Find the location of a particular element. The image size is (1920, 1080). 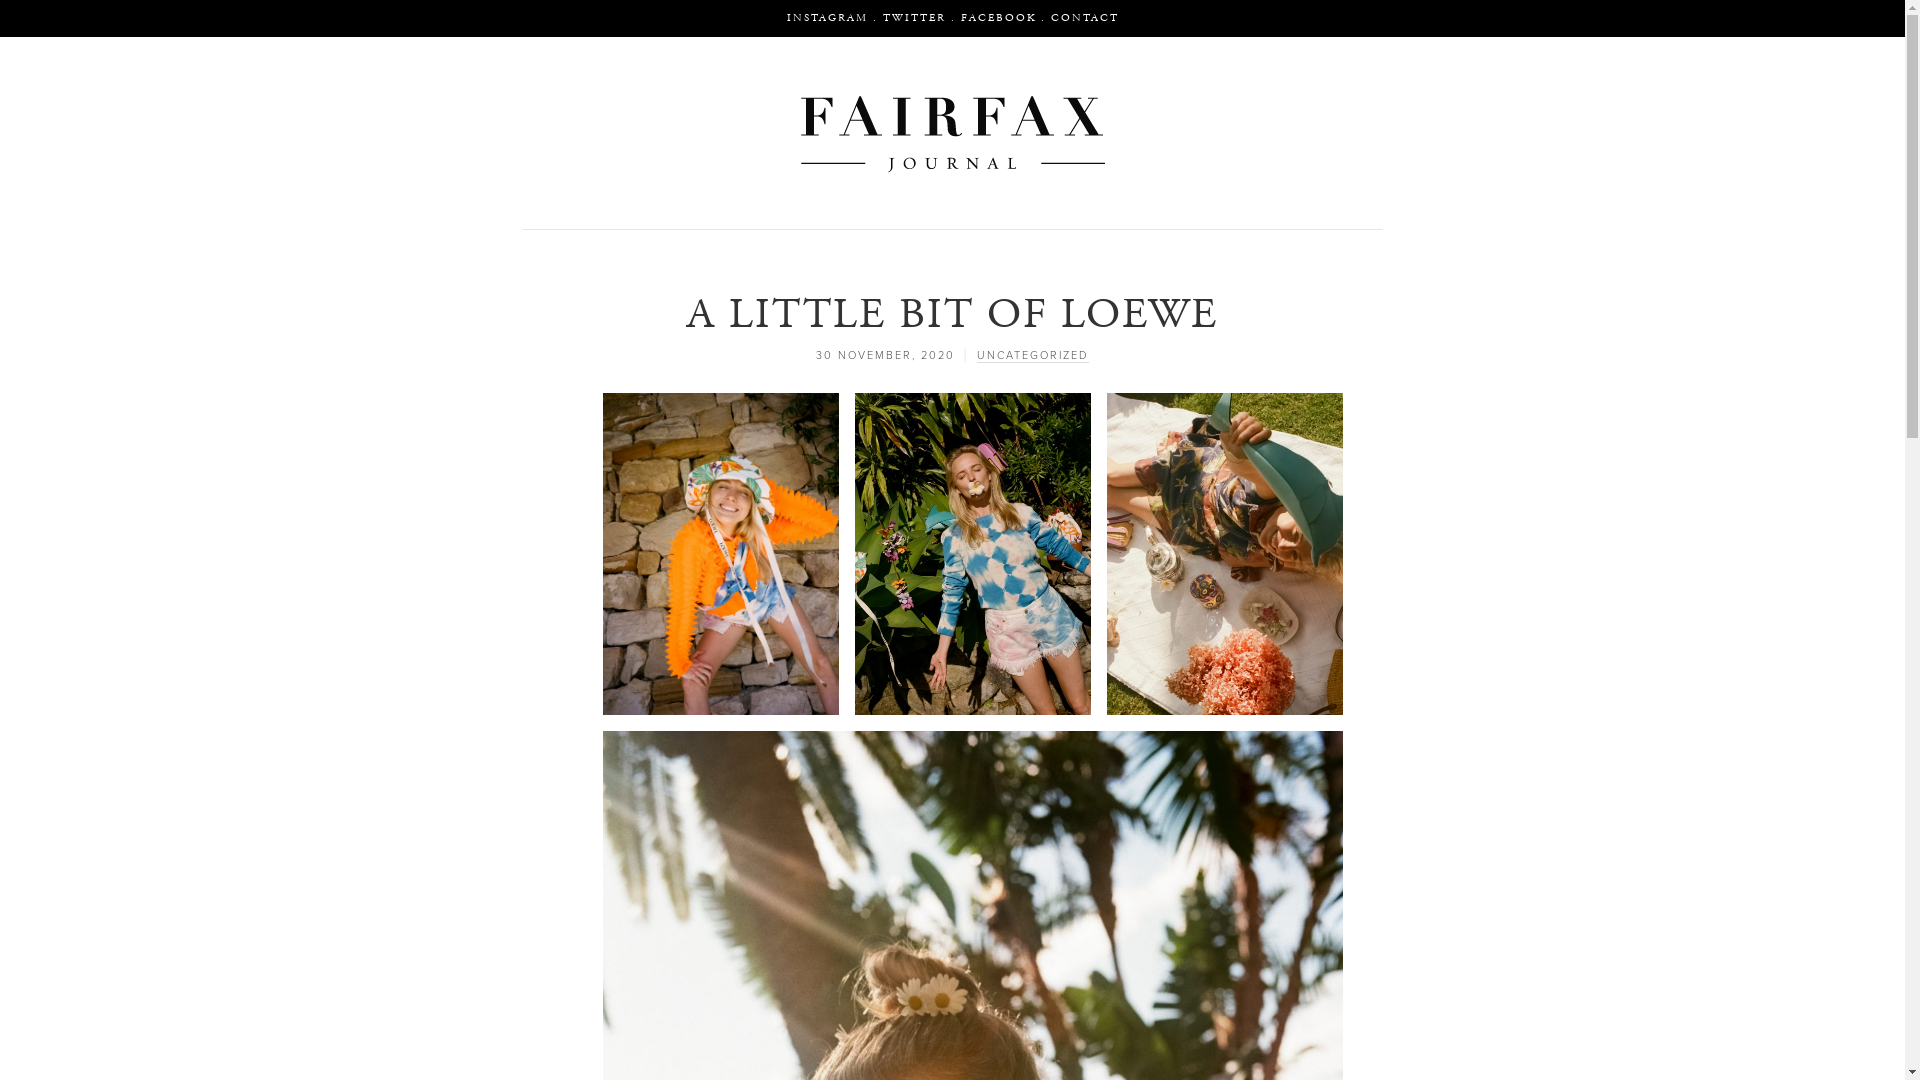

http://fairfaxjournal.com.au/ is located at coordinates (952, 132).